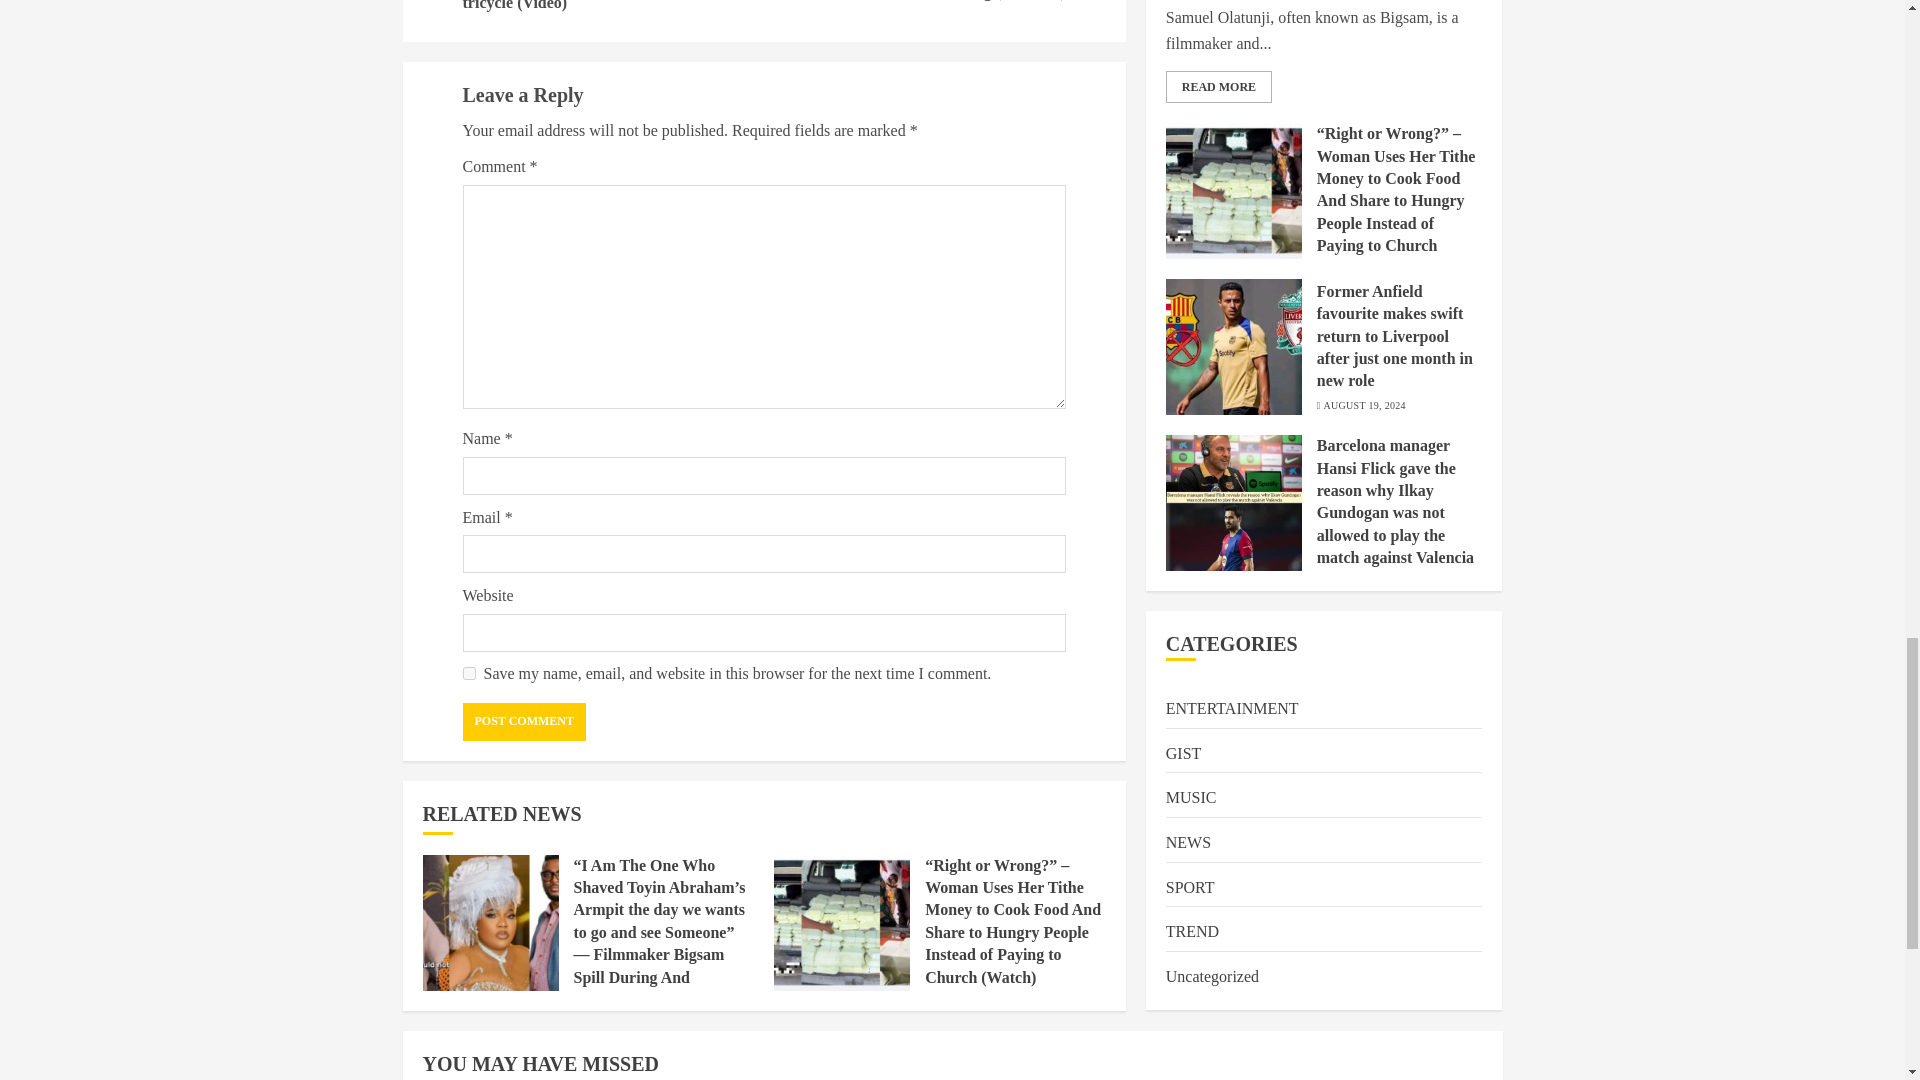 Image resolution: width=1920 pixels, height=1080 pixels. Describe the element at coordinates (524, 722) in the screenshot. I see `Post Comment` at that location.